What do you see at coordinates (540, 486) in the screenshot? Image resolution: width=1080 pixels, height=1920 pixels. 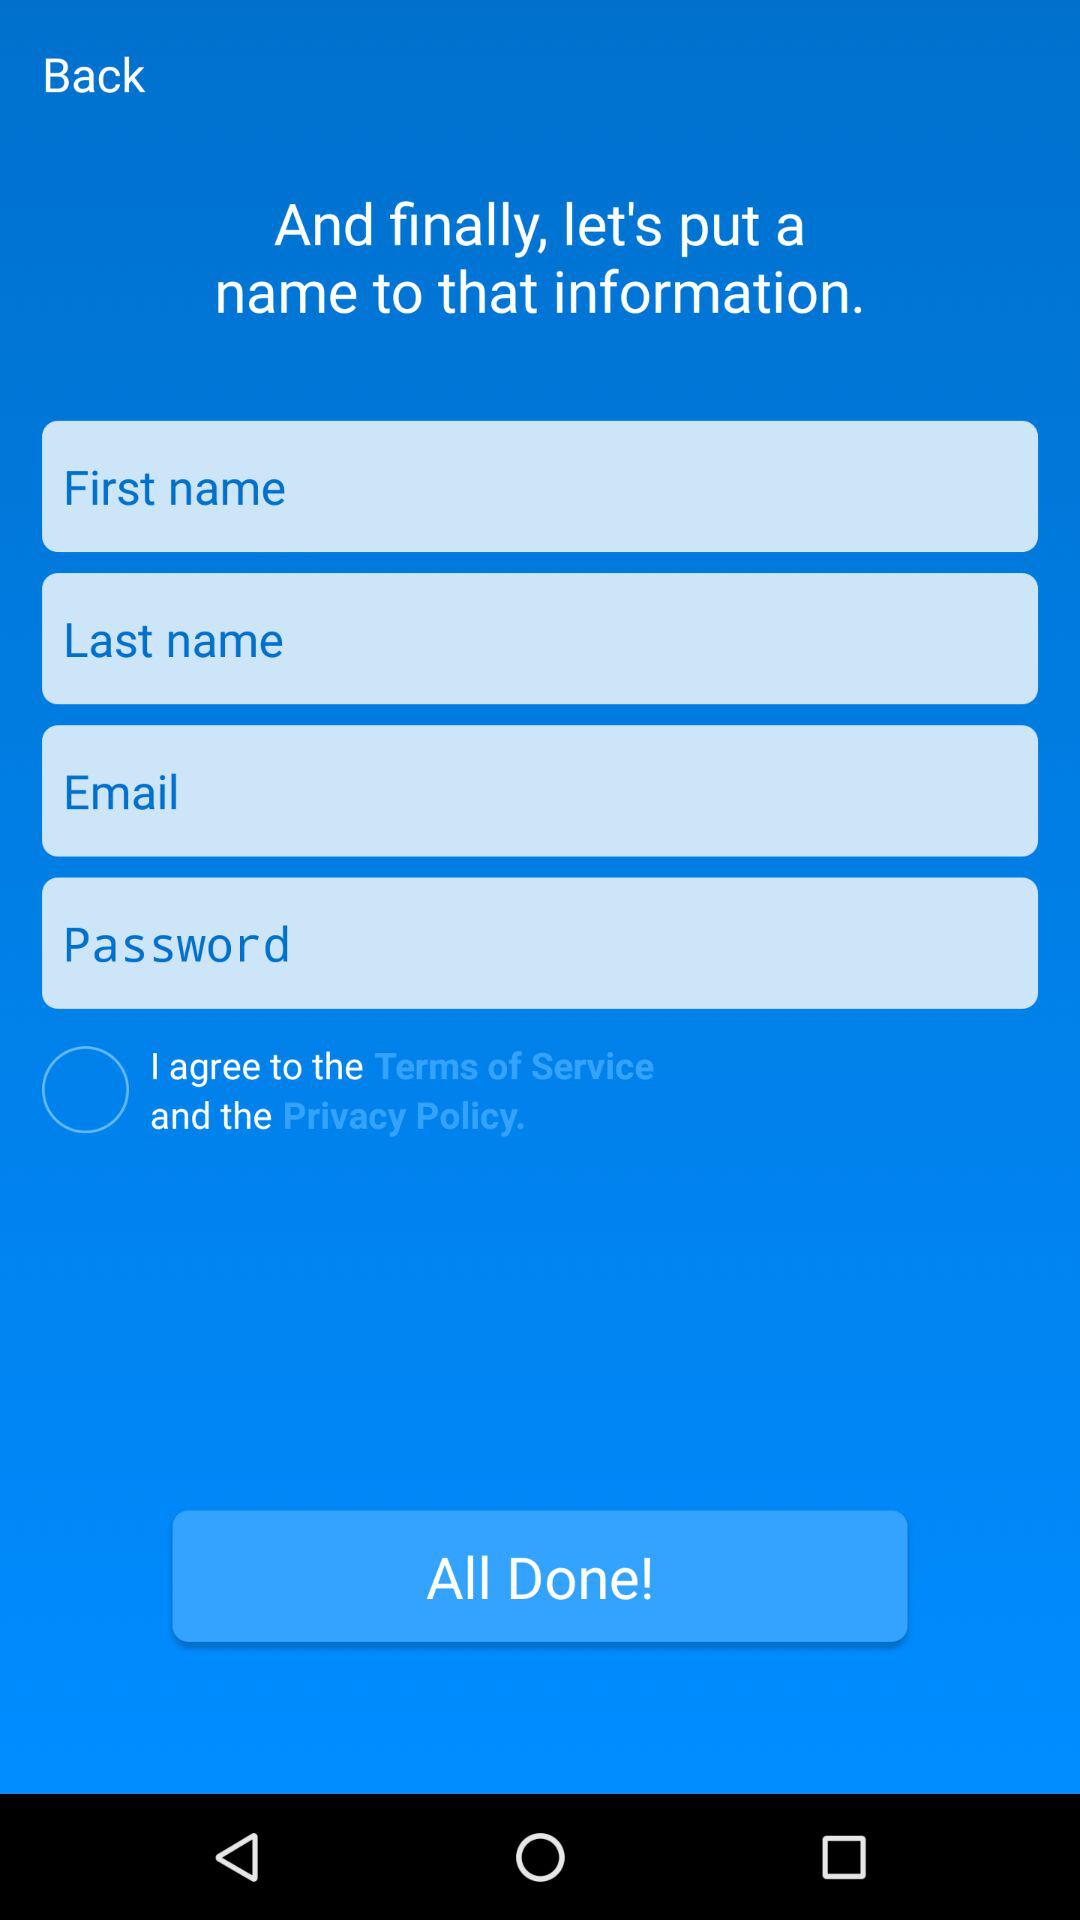 I see `enter name` at bounding box center [540, 486].